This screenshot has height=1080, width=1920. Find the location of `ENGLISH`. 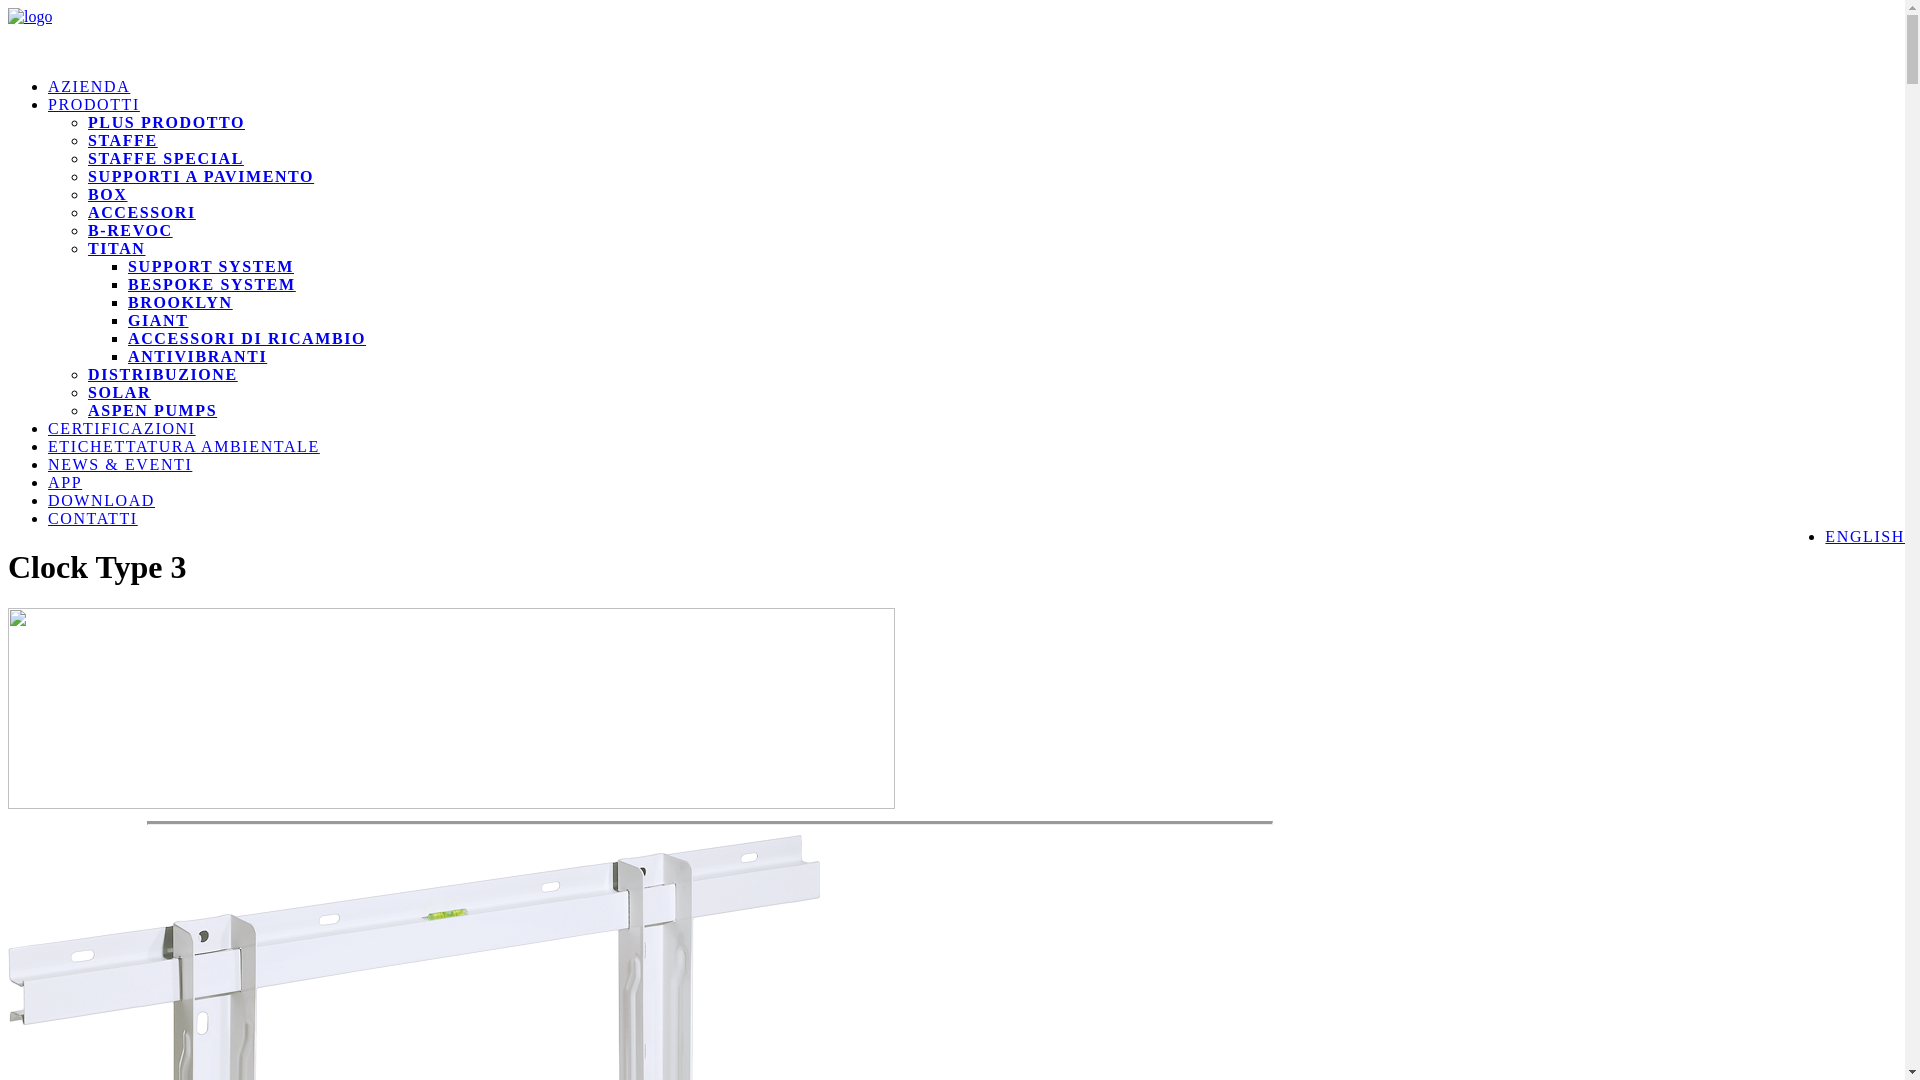

ENGLISH is located at coordinates (1865, 536).